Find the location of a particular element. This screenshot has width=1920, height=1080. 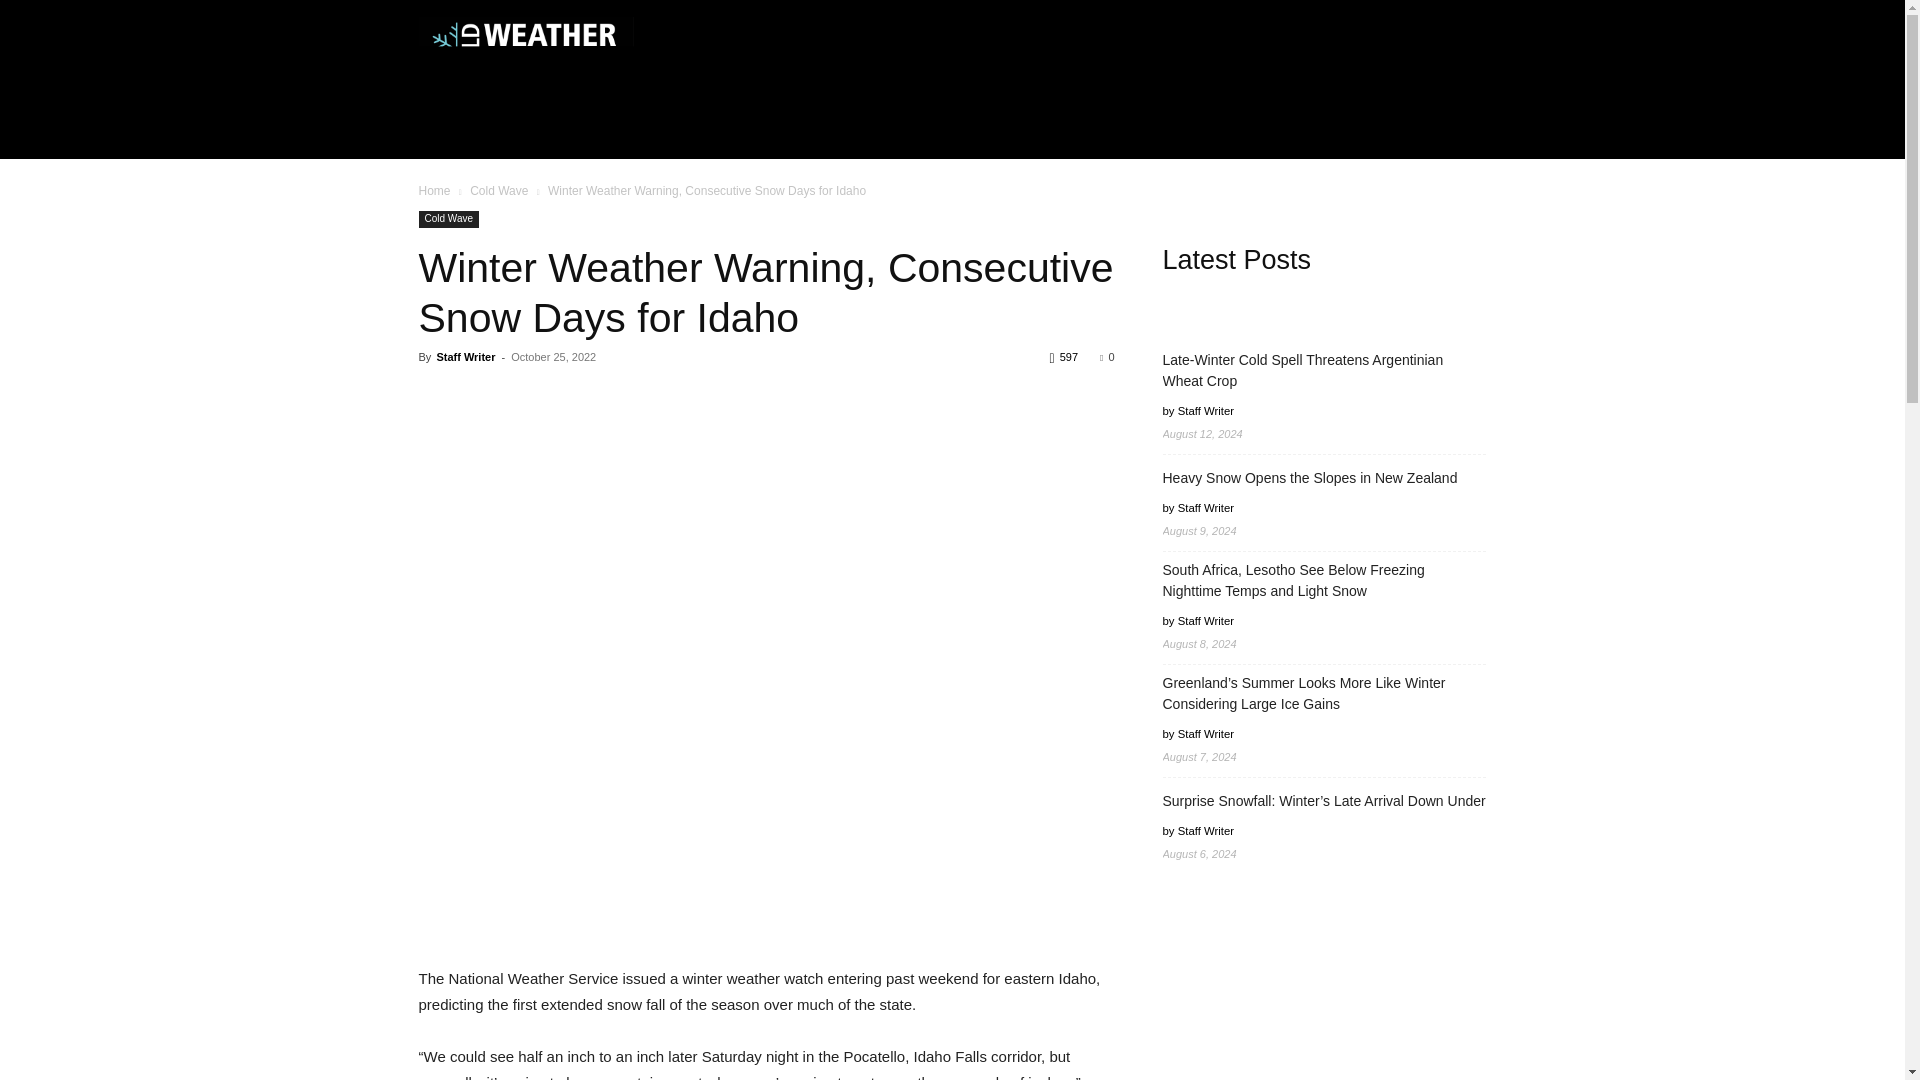

0 is located at coordinates (1106, 356).